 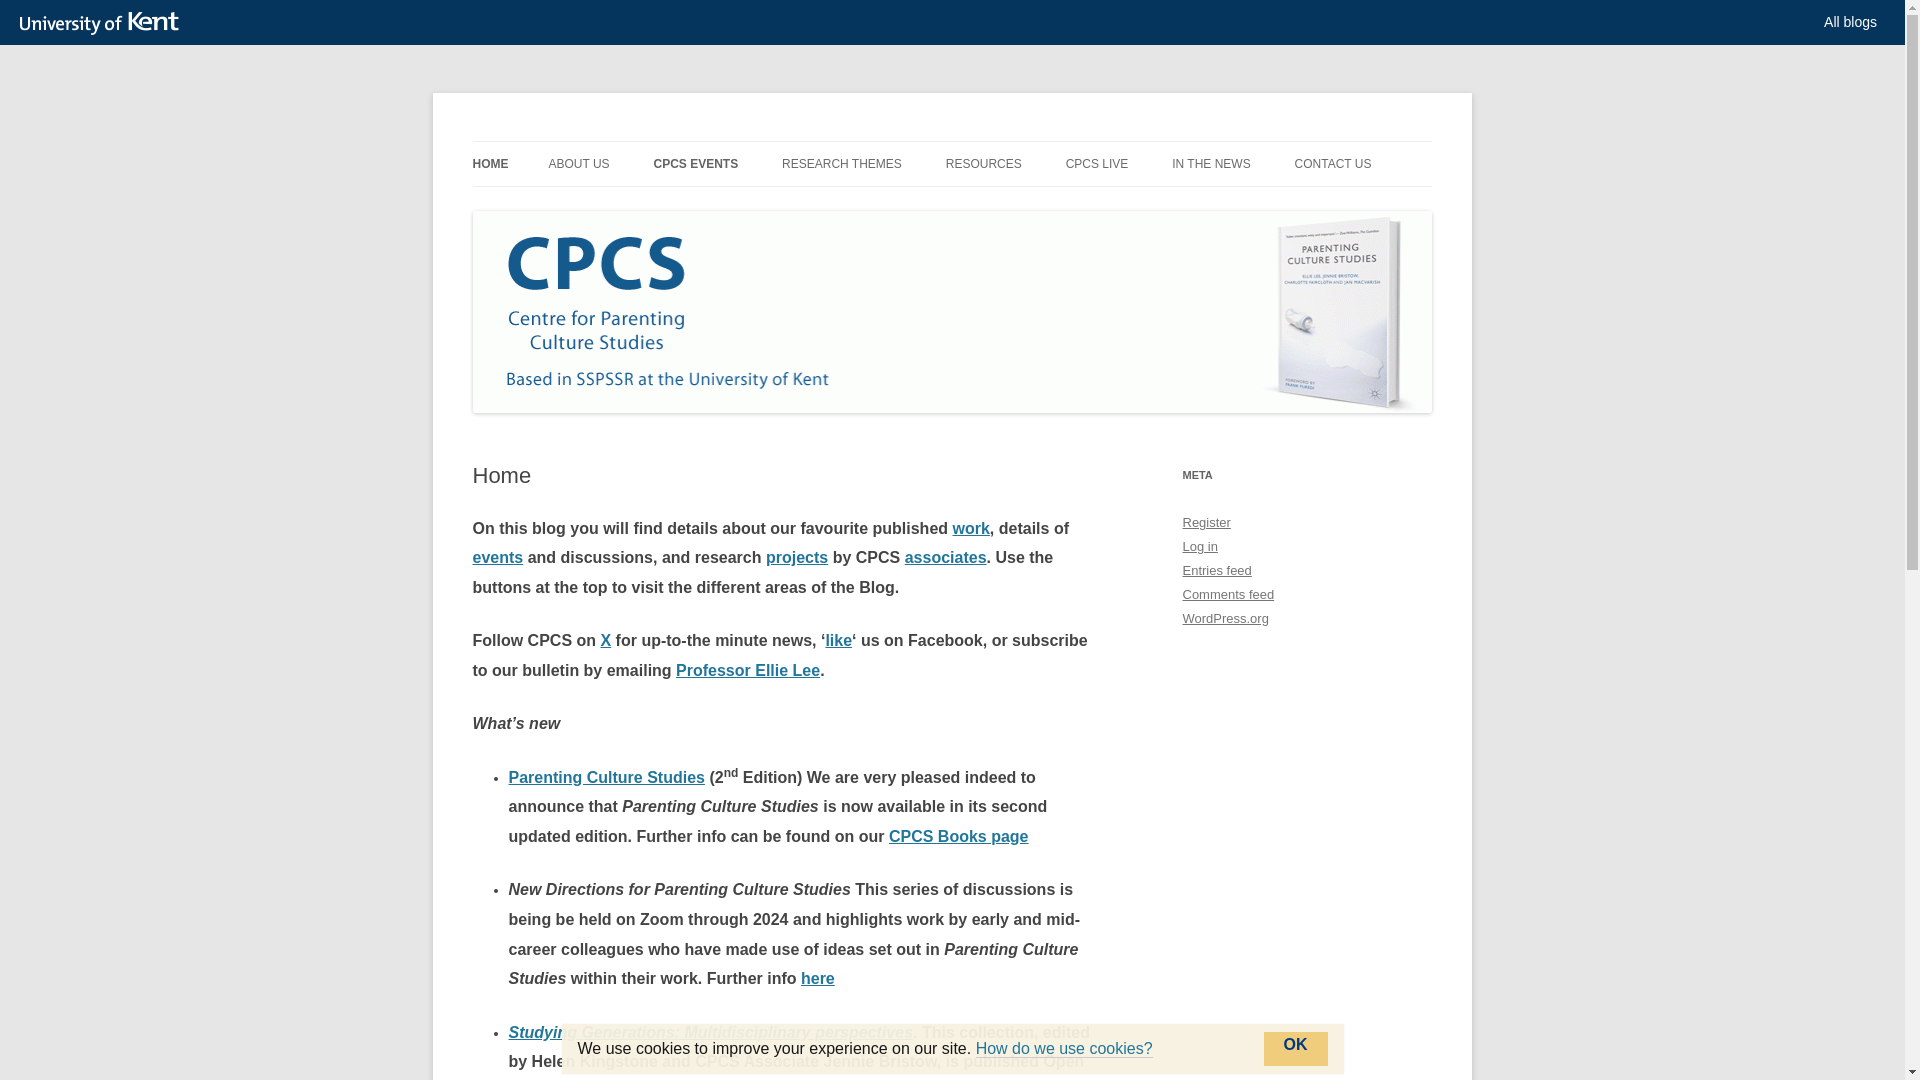 What do you see at coordinates (696, 140) in the screenshot?
I see `Centre for Parenting Culture Studies` at bounding box center [696, 140].